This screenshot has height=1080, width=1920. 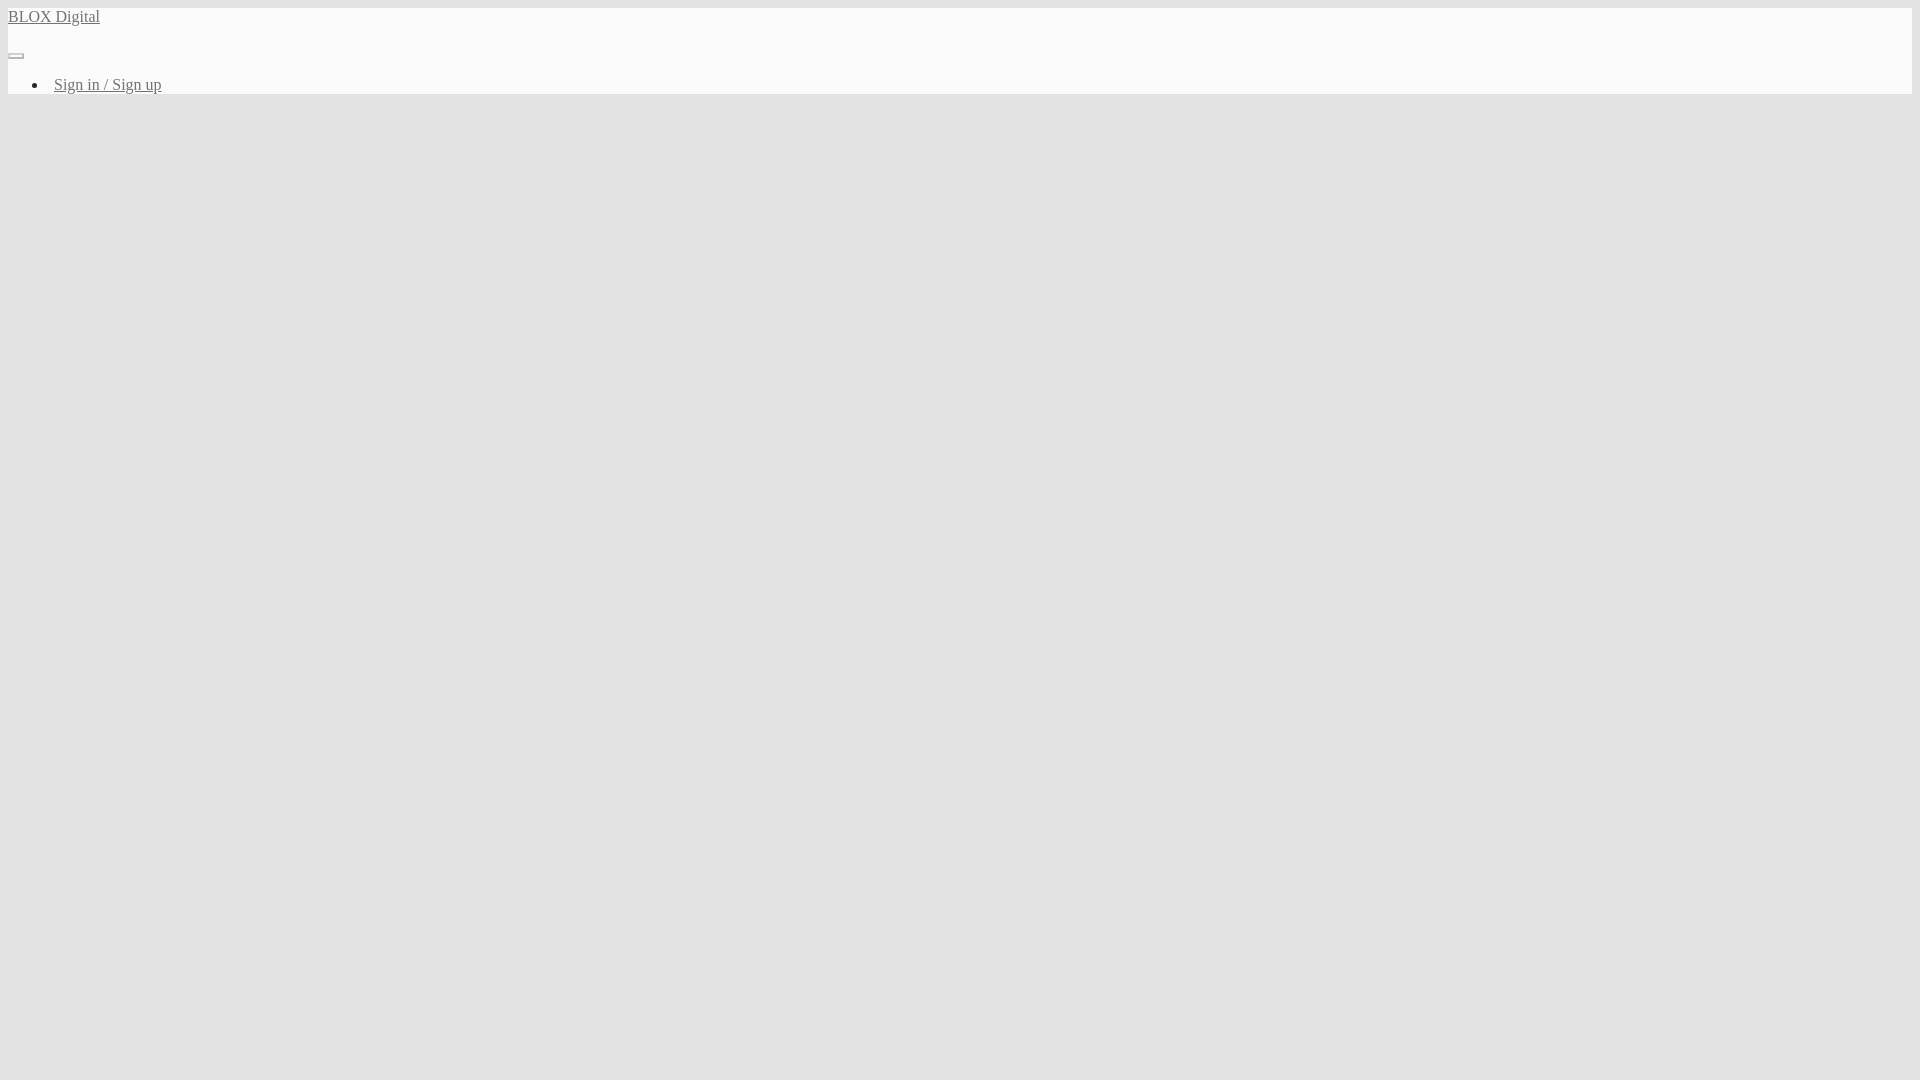 I want to click on Ideas, so click(x=584, y=88).